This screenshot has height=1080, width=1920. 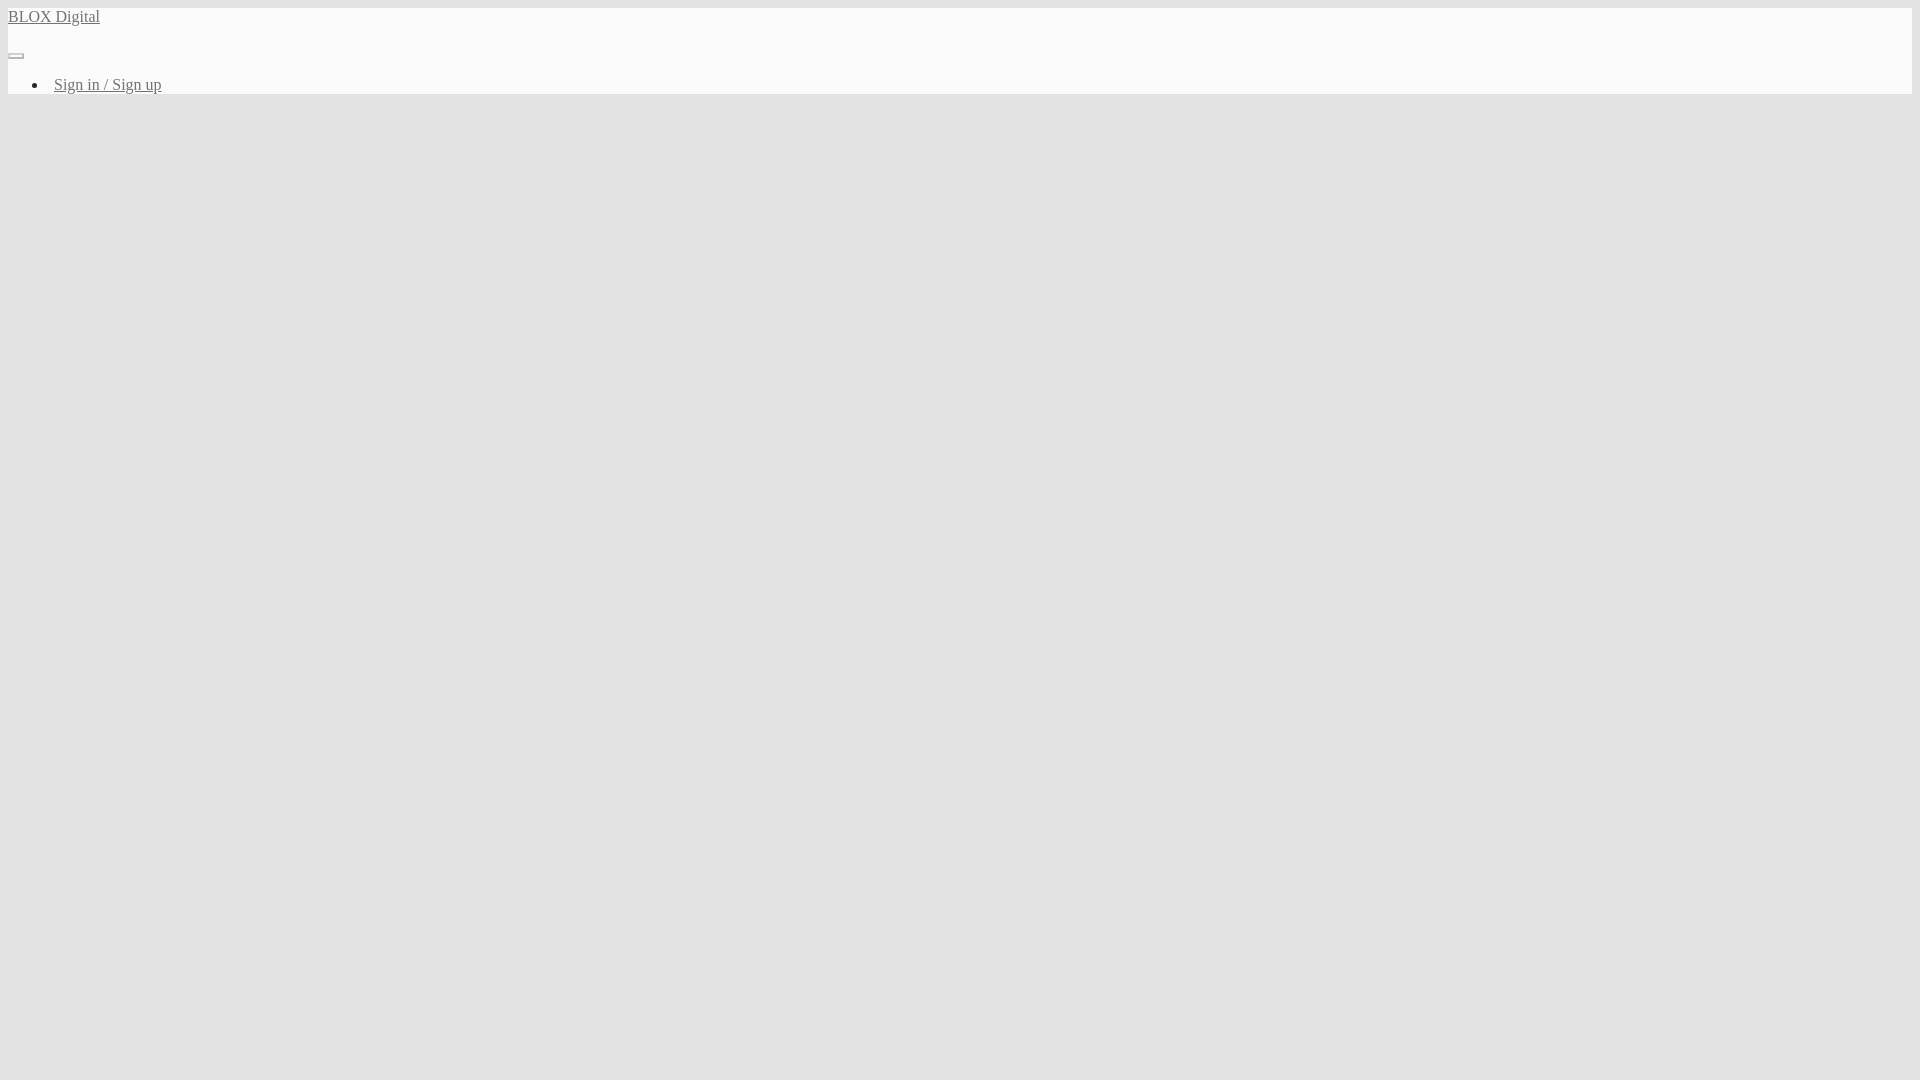 I want to click on Ideas, so click(x=584, y=88).